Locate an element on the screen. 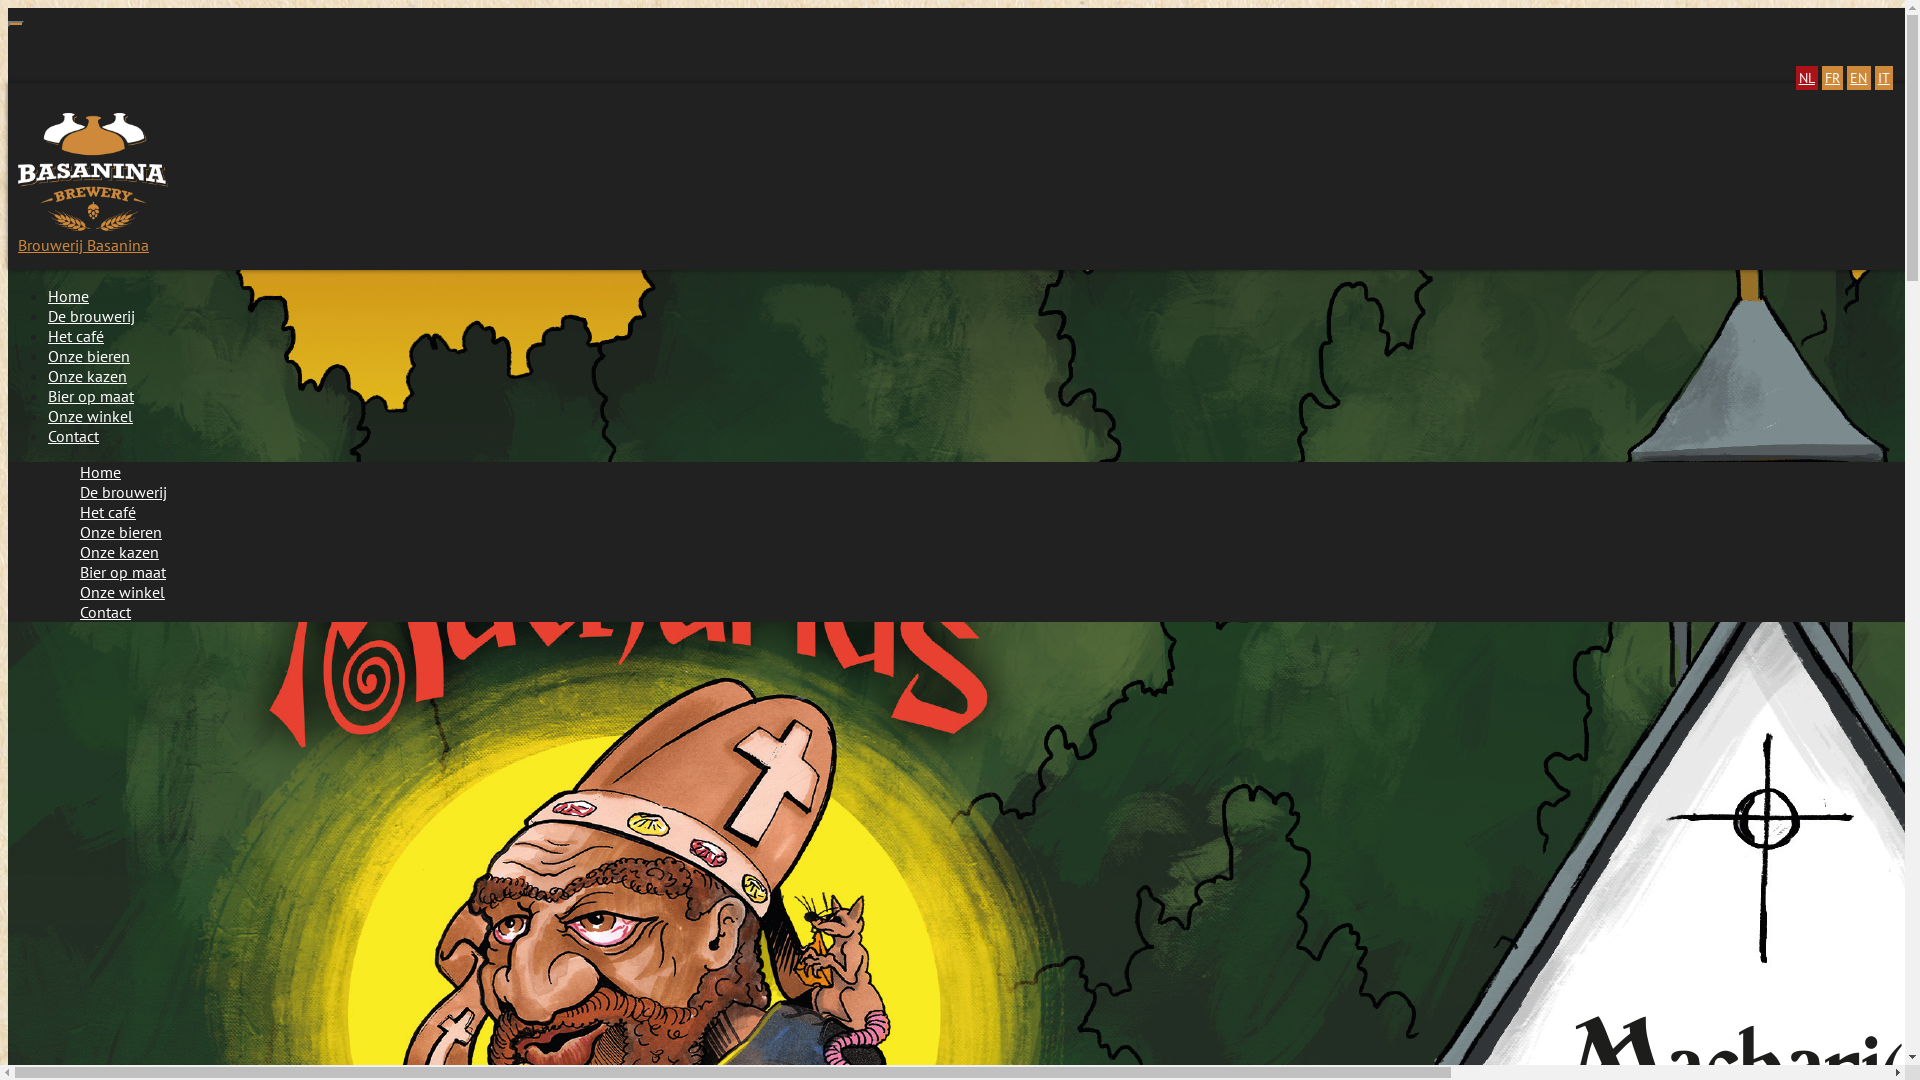 The height and width of the screenshot is (1080, 1920). Home is located at coordinates (106, 472).